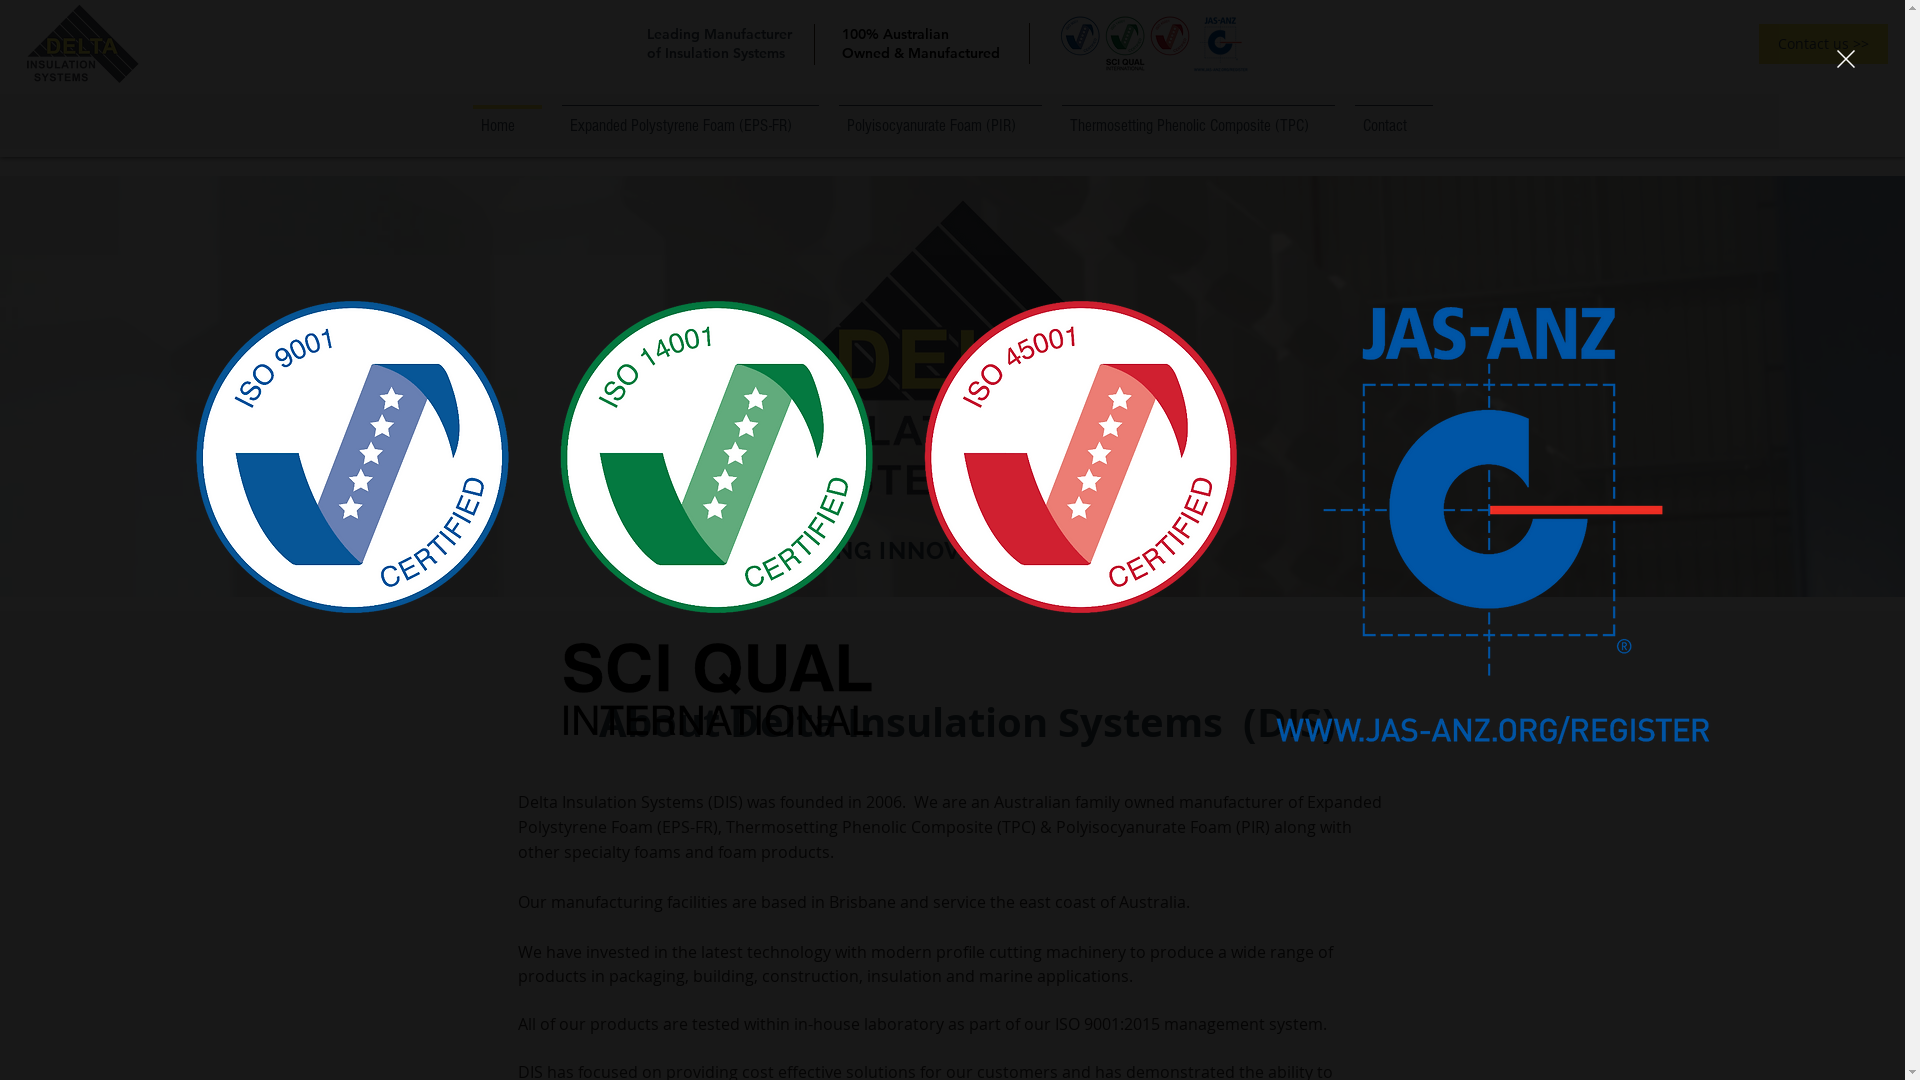 The width and height of the screenshot is (1920, 1080). I want to click on Home, so click(506, 116).